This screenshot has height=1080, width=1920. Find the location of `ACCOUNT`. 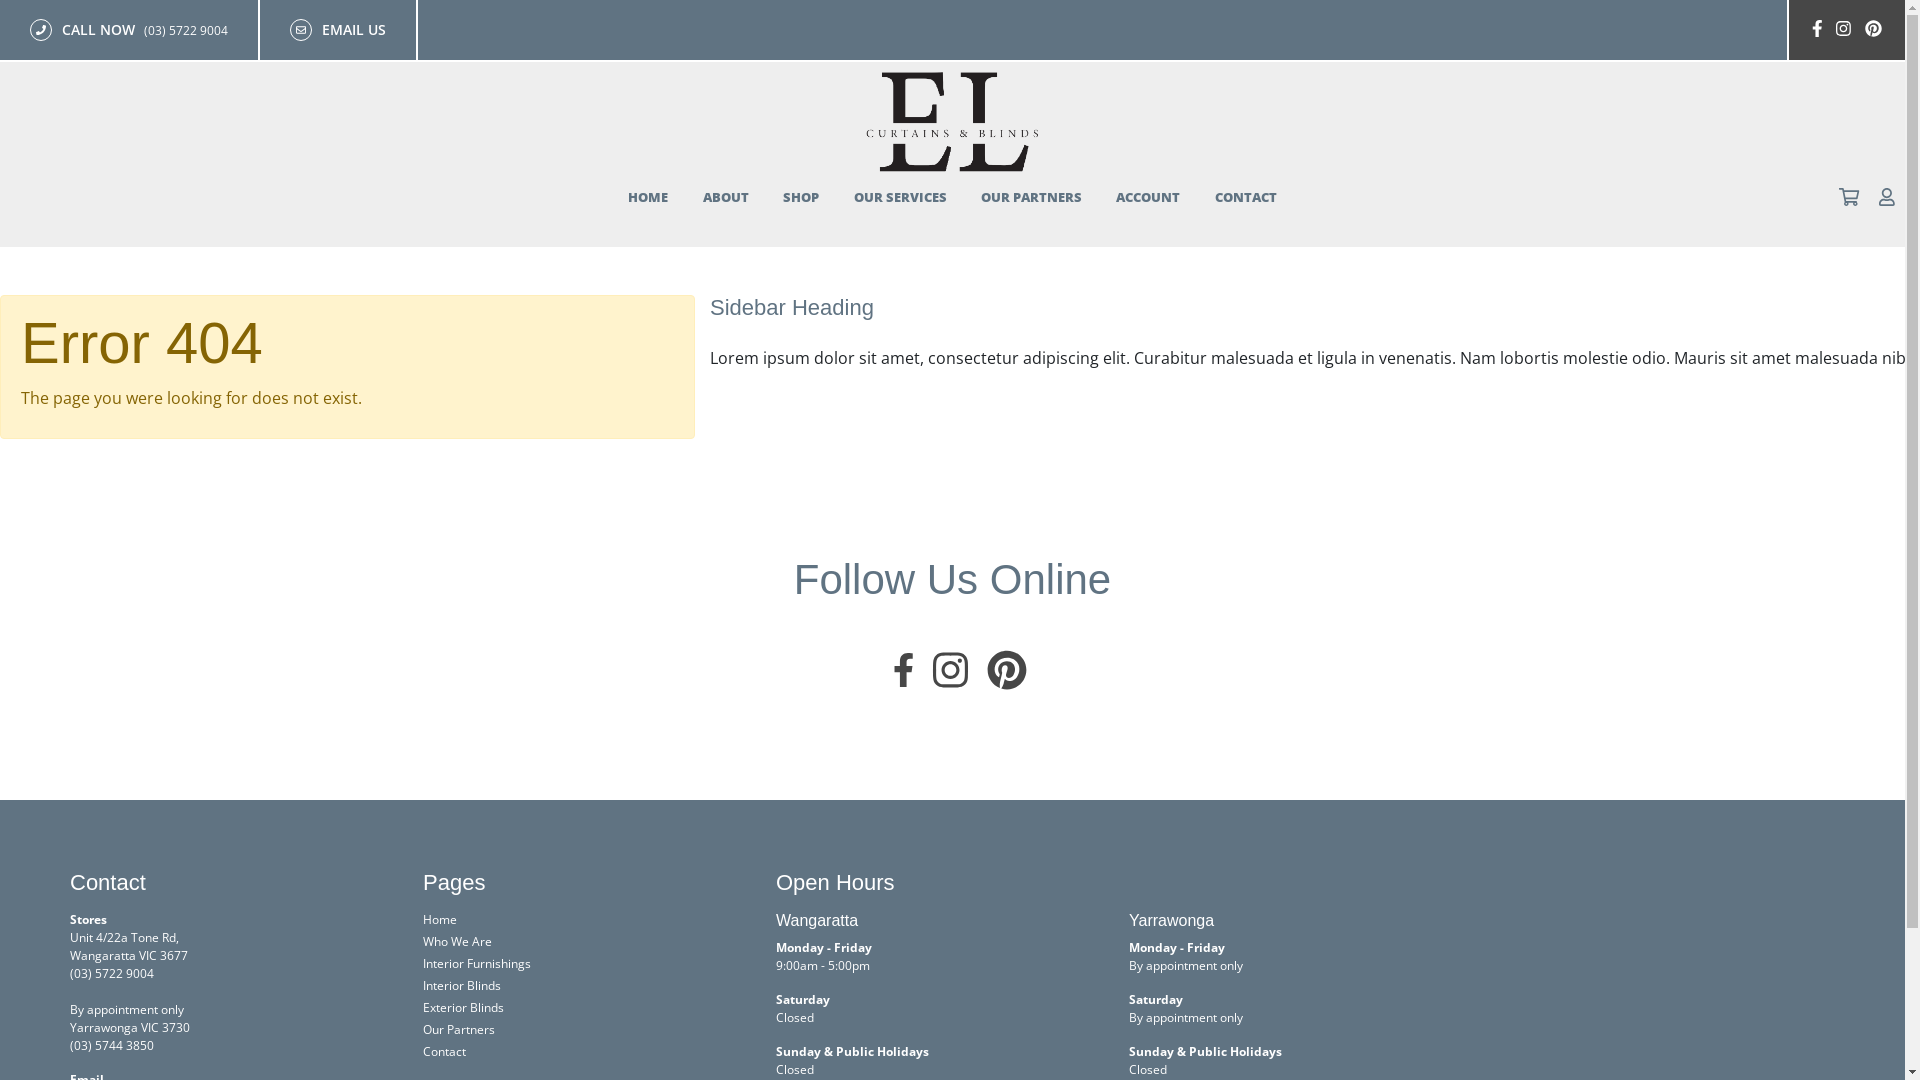

ACCOUNT is located at coordinates (1148, 197).